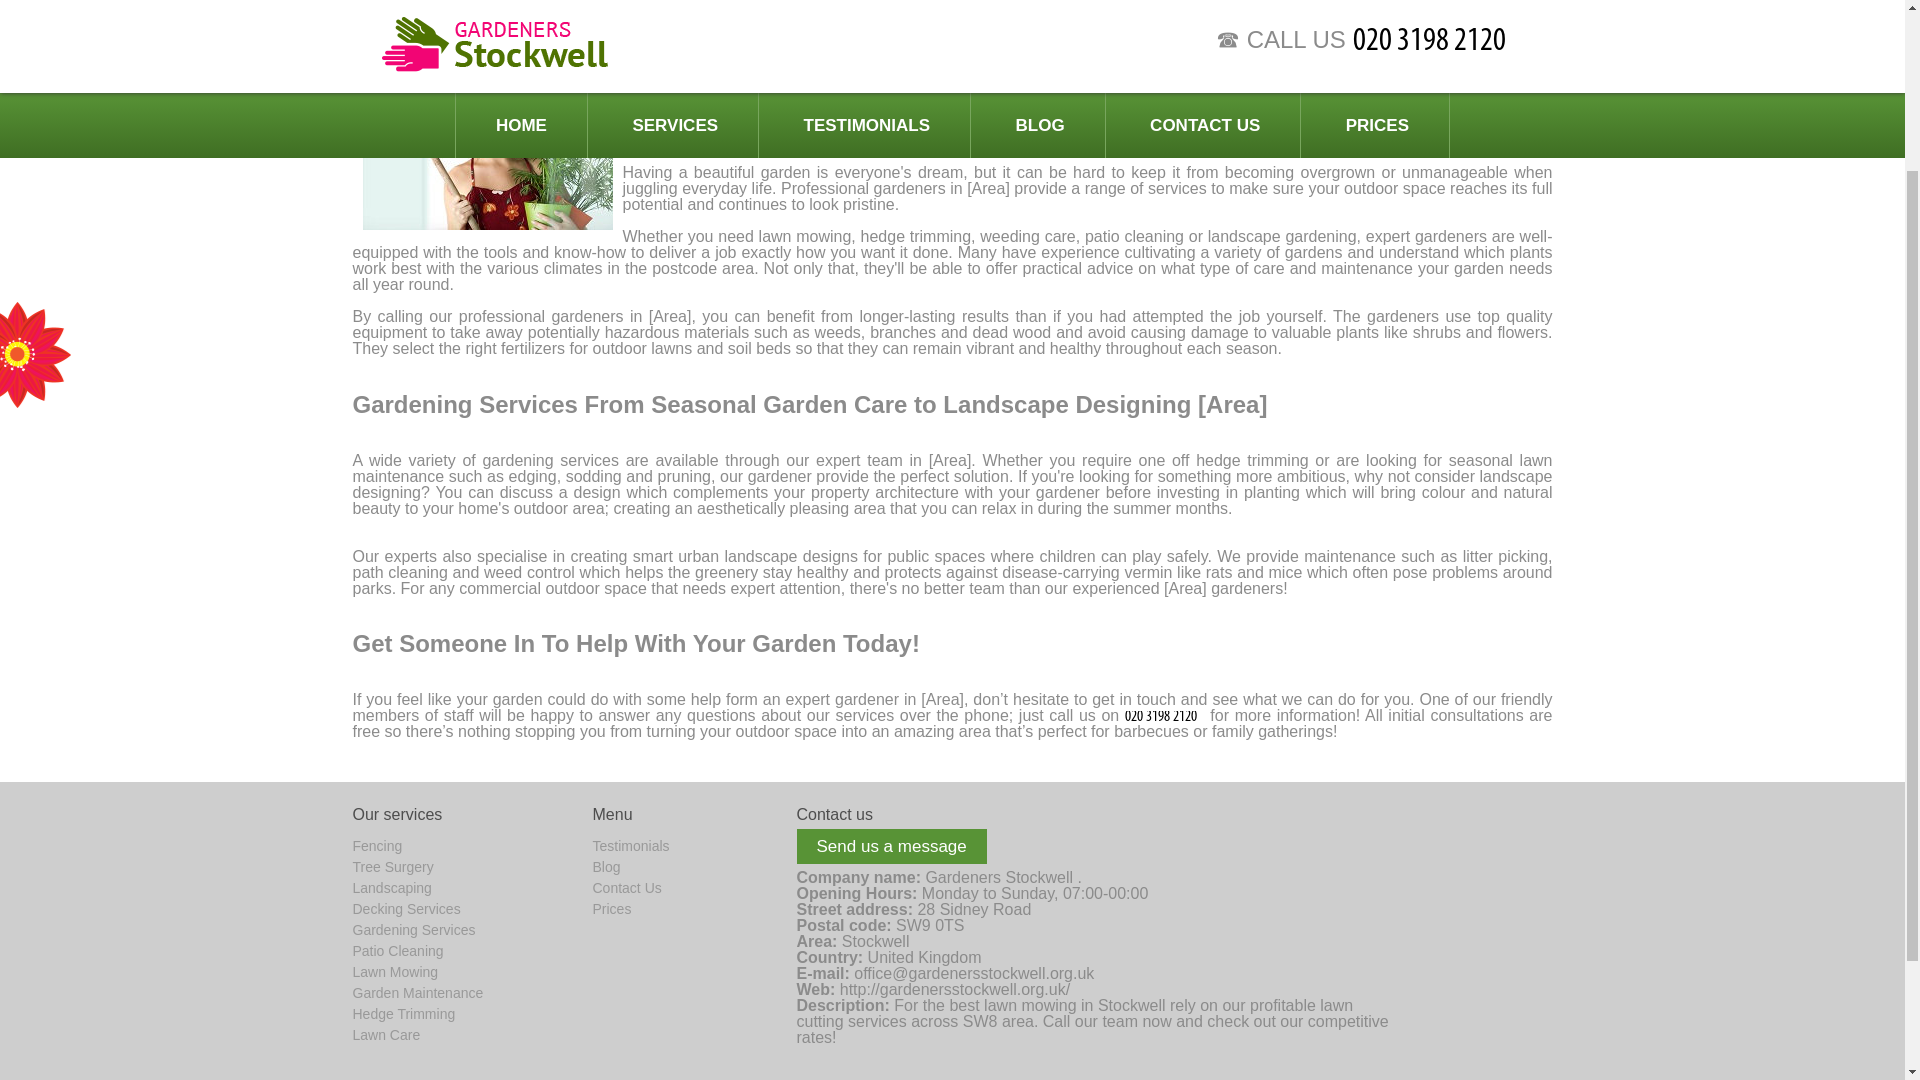  I want to click on Landscaping, so click(390, 888).